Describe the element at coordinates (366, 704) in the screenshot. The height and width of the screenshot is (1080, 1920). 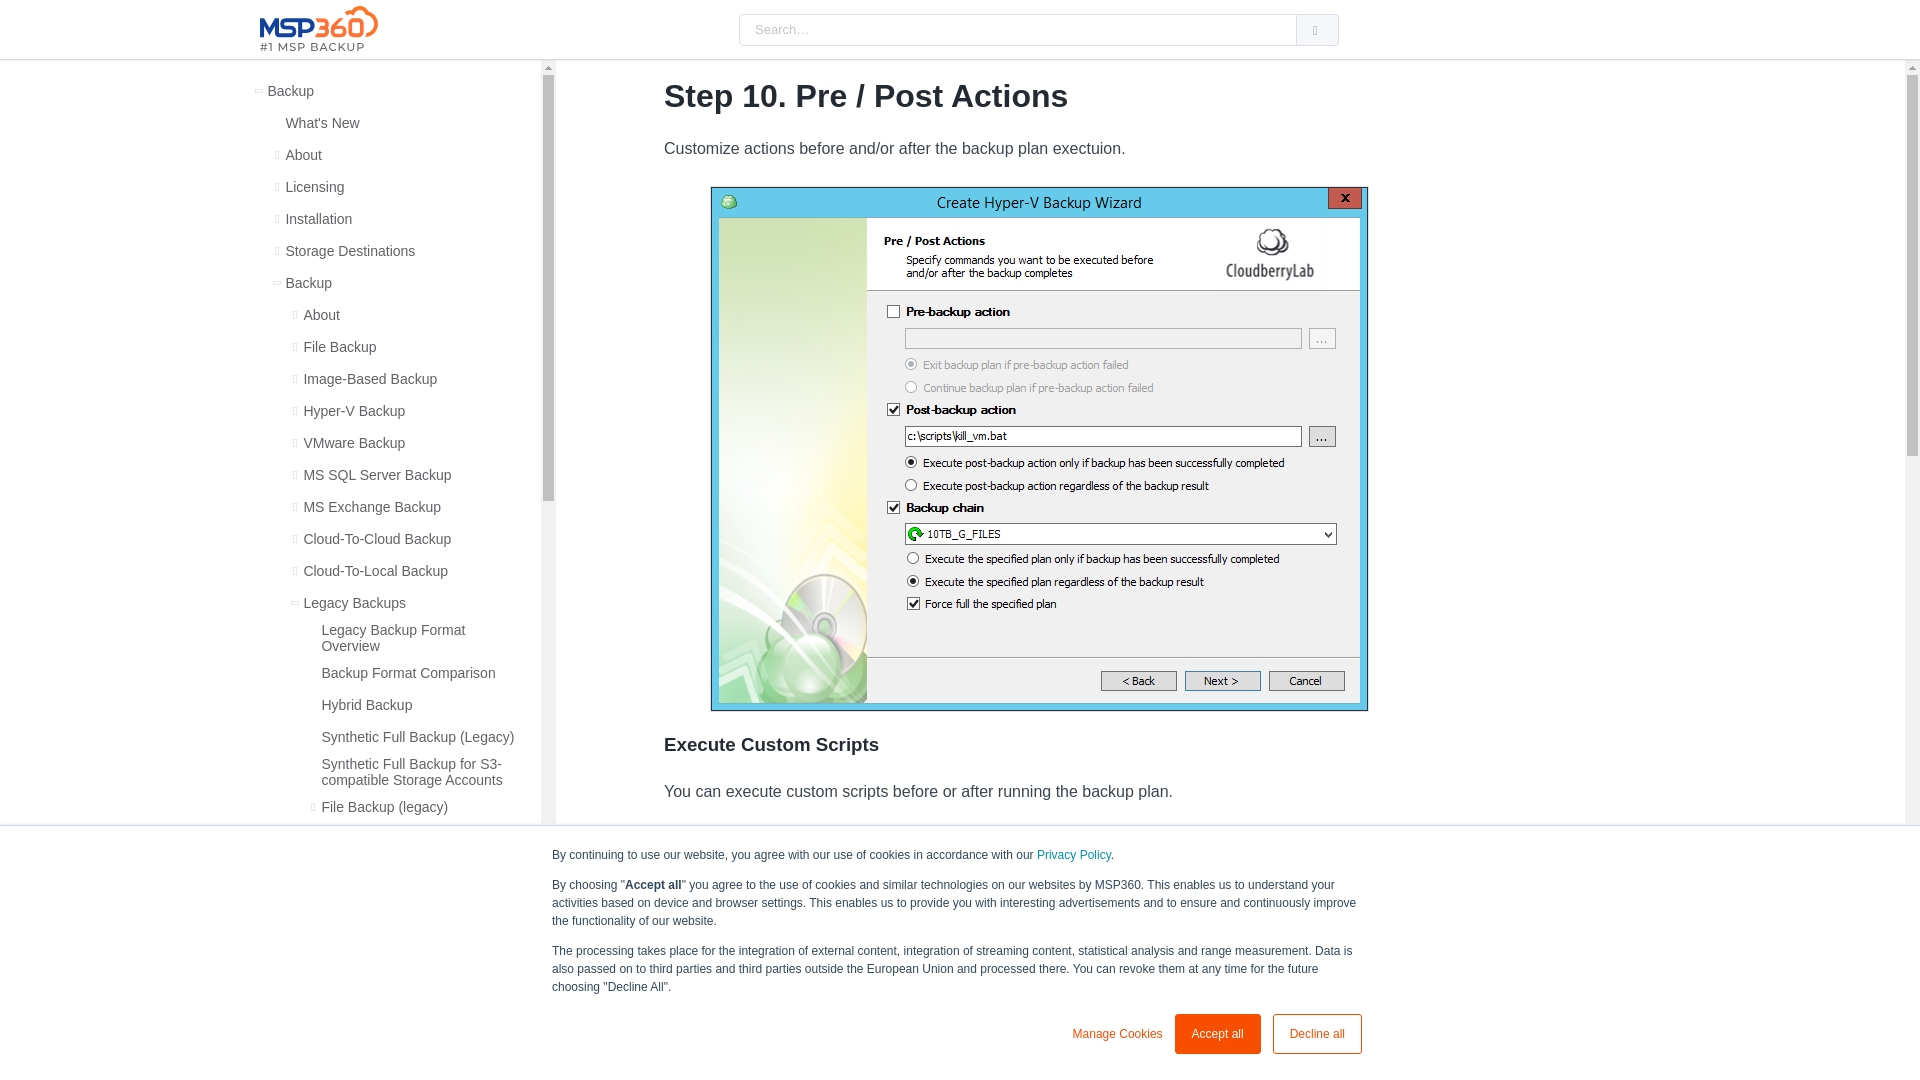
I see `Hybrid Backup` at that location.